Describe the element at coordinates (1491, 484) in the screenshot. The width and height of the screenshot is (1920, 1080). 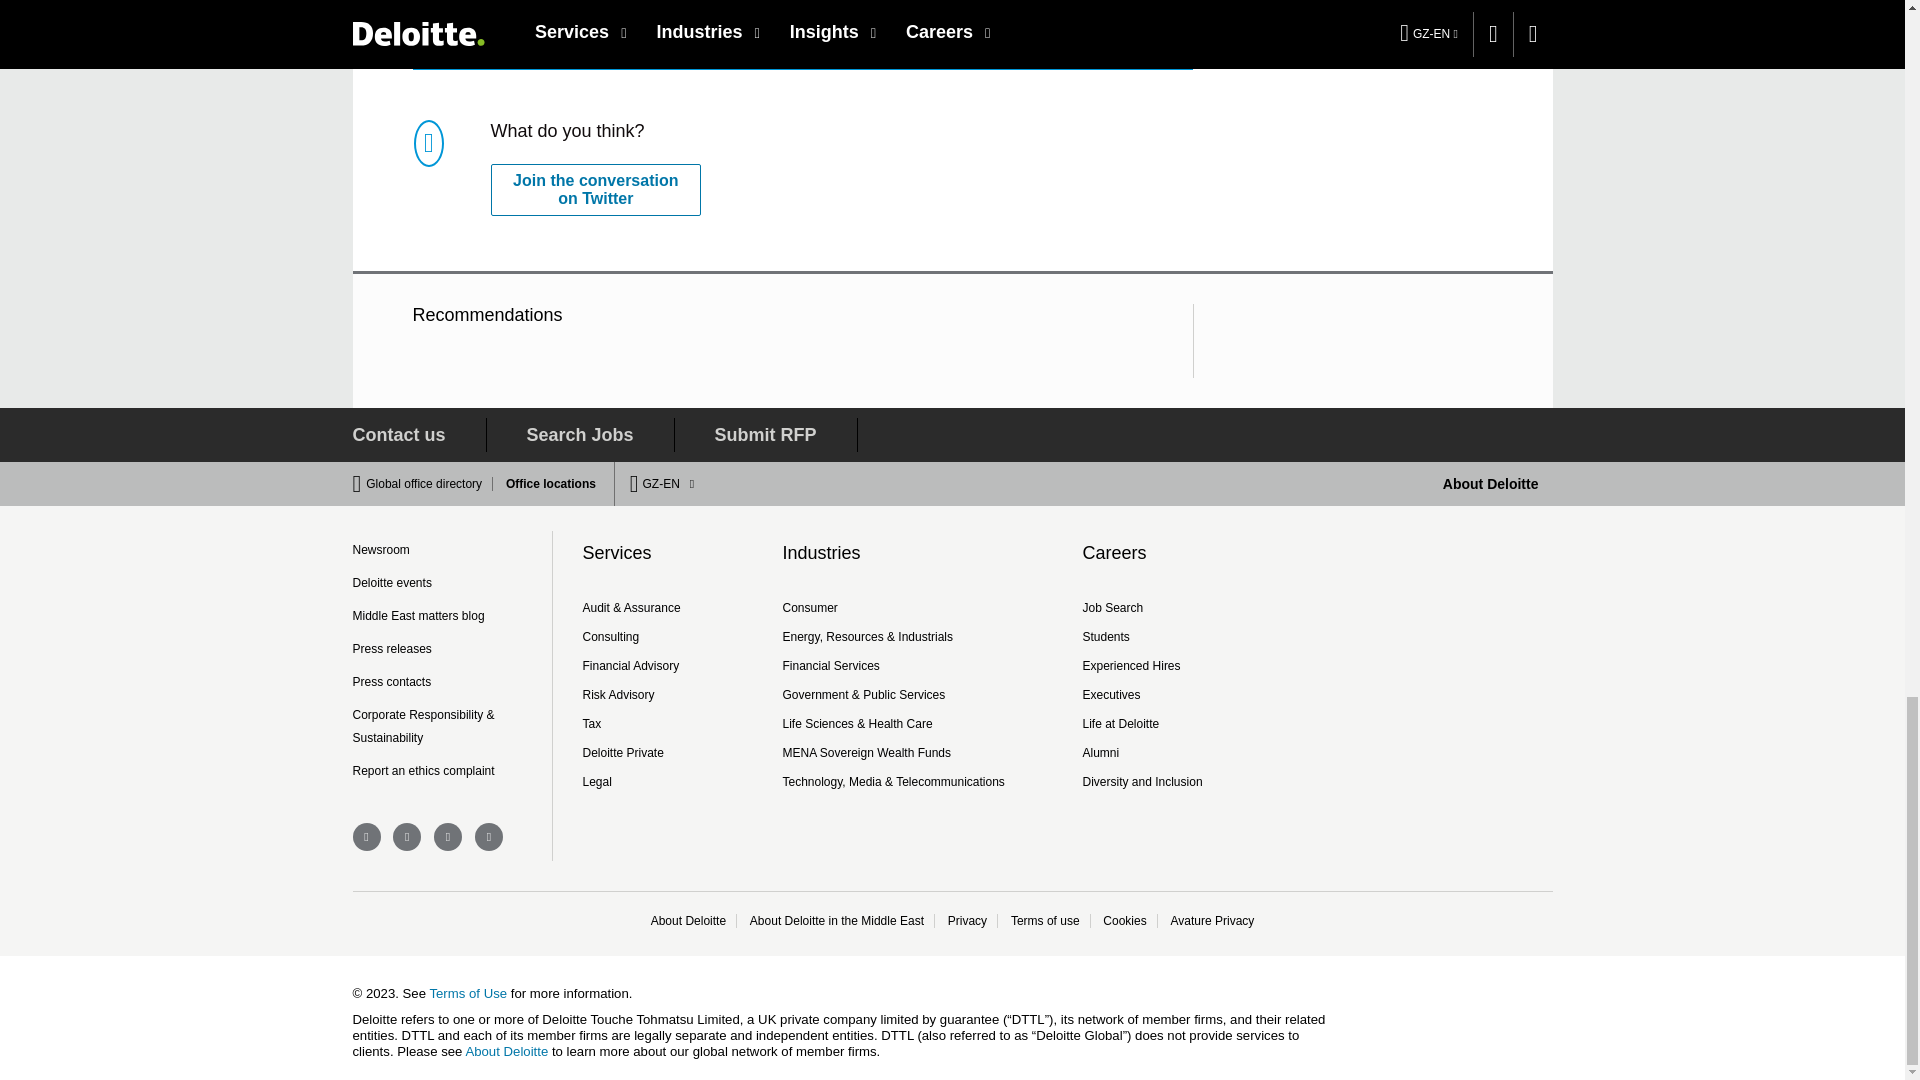
I see `About Deloitte` at that location.